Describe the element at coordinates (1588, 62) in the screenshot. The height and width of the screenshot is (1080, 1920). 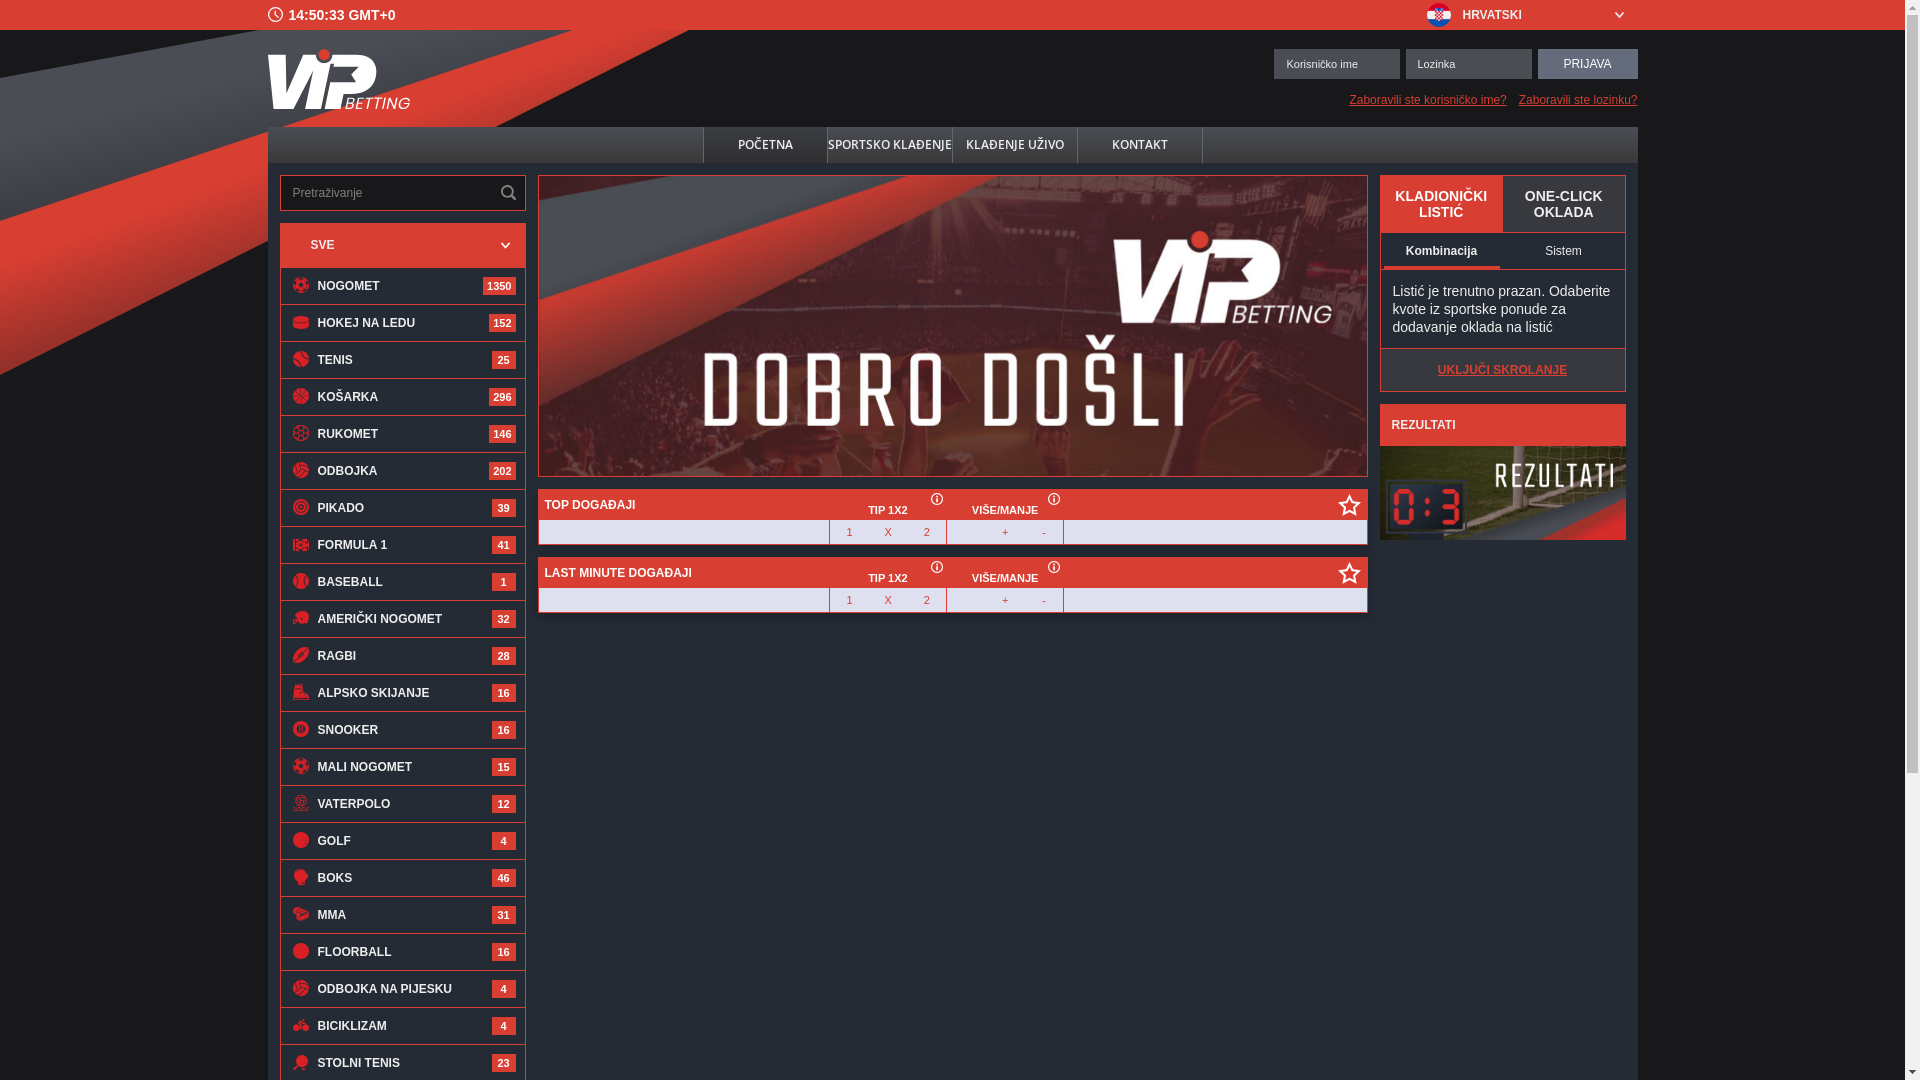
I see `PRIJAVA` at that location.